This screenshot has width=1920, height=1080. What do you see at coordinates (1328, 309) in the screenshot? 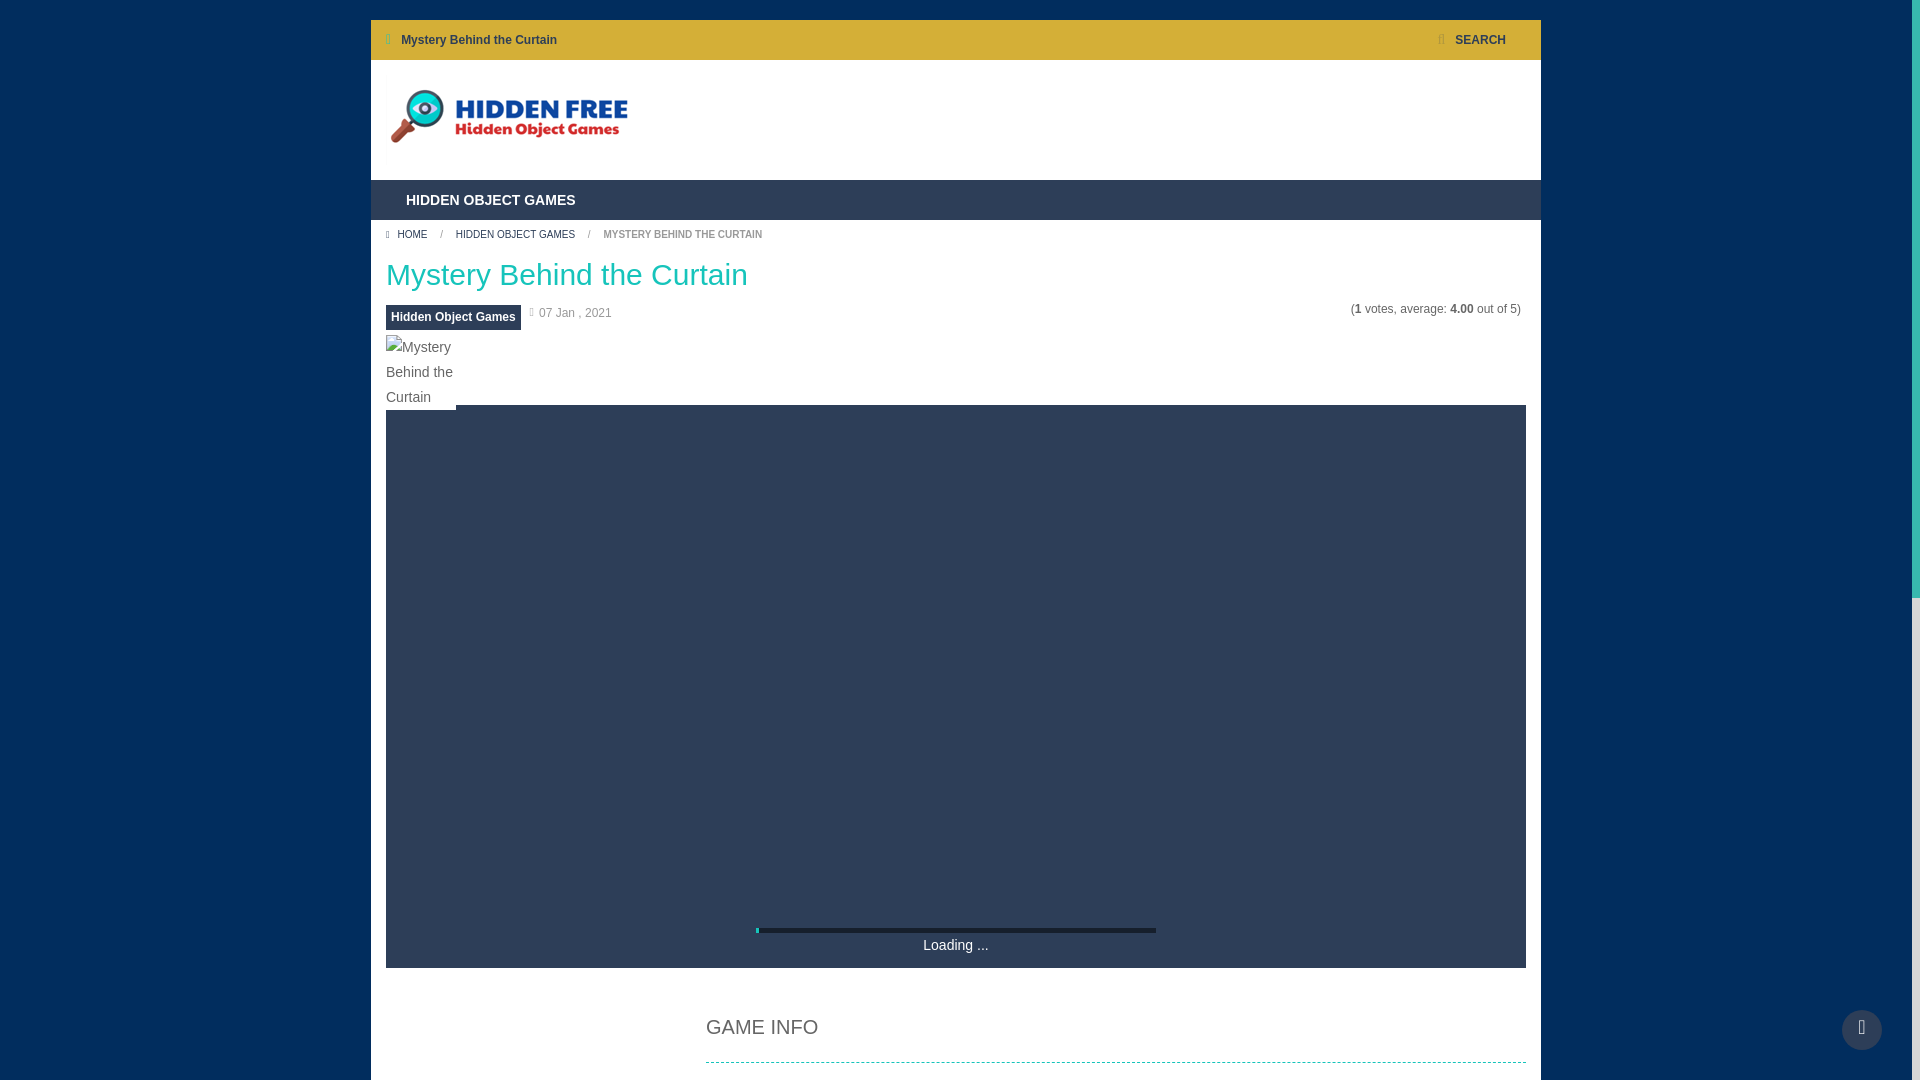
I see `4 Stars` at bounding box center [1328, 309].